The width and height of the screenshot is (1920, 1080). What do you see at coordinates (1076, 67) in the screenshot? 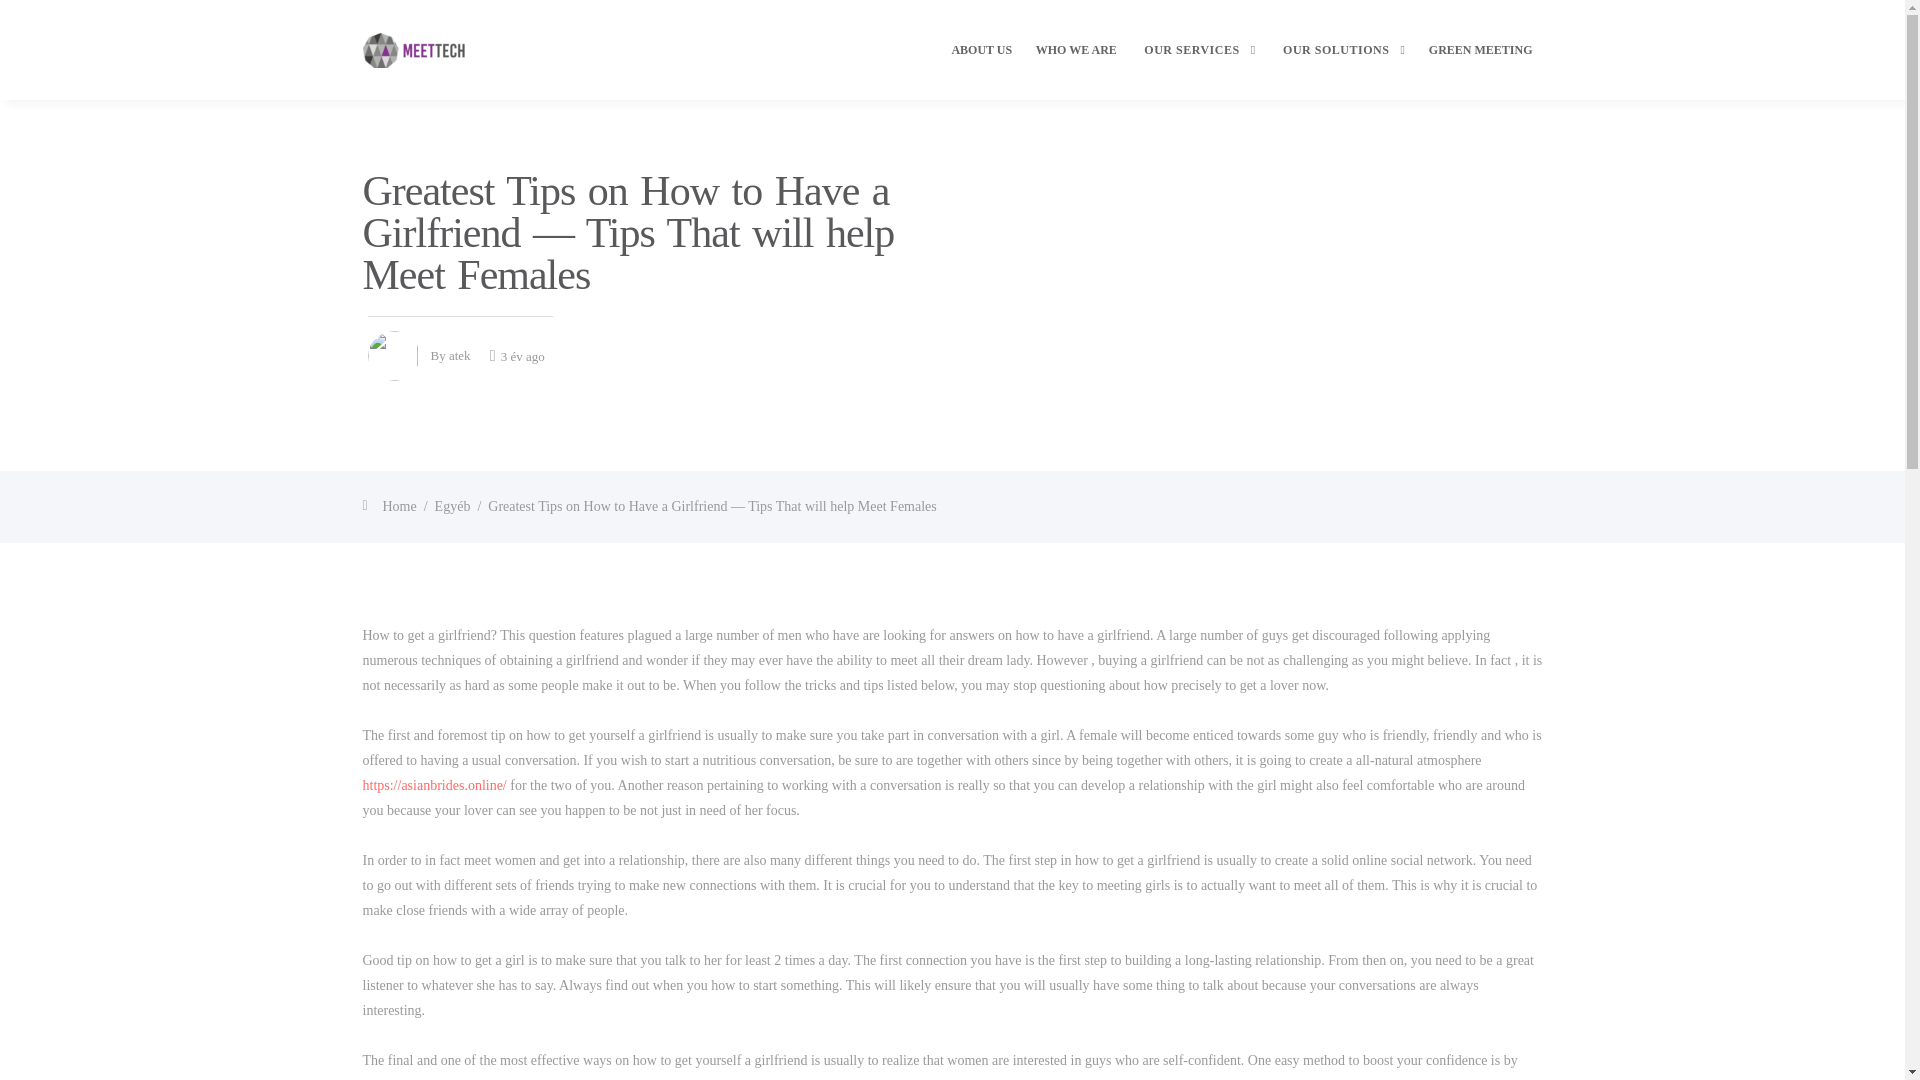
I see `WHO WE ARE` at bounding box center [1076, 67].